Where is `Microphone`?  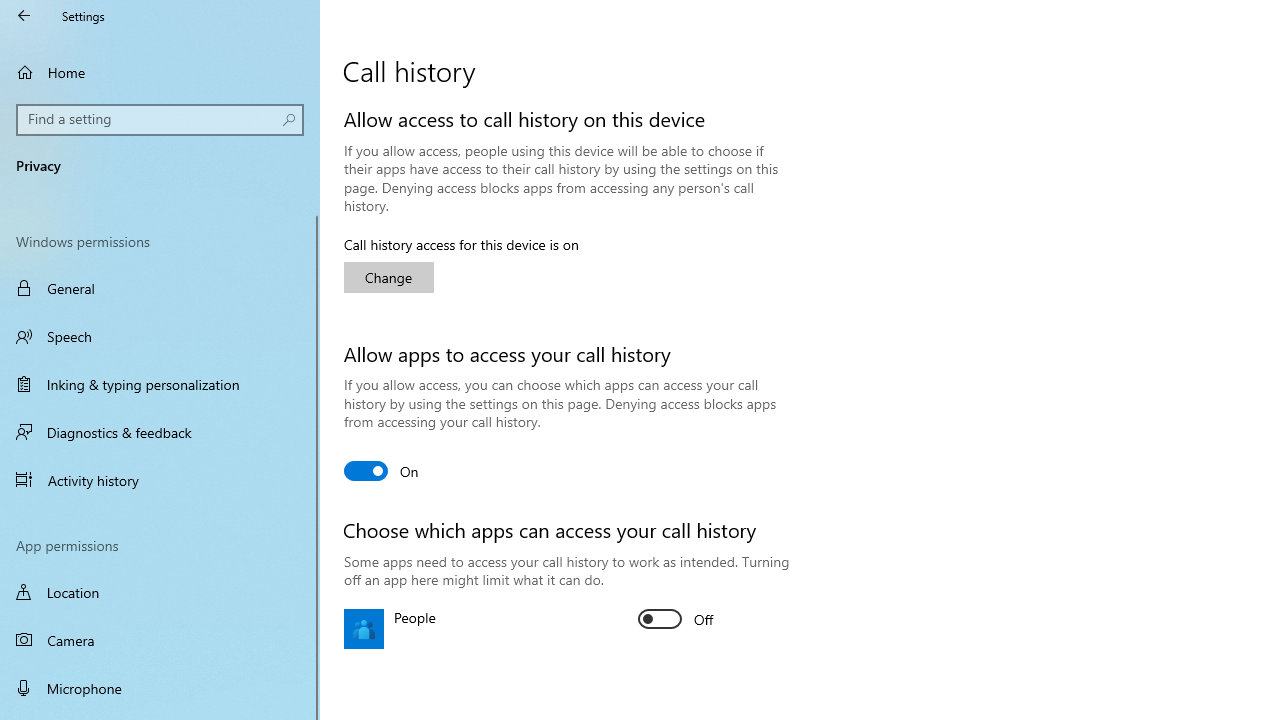
Microphone is located at coordinates (160, 688).